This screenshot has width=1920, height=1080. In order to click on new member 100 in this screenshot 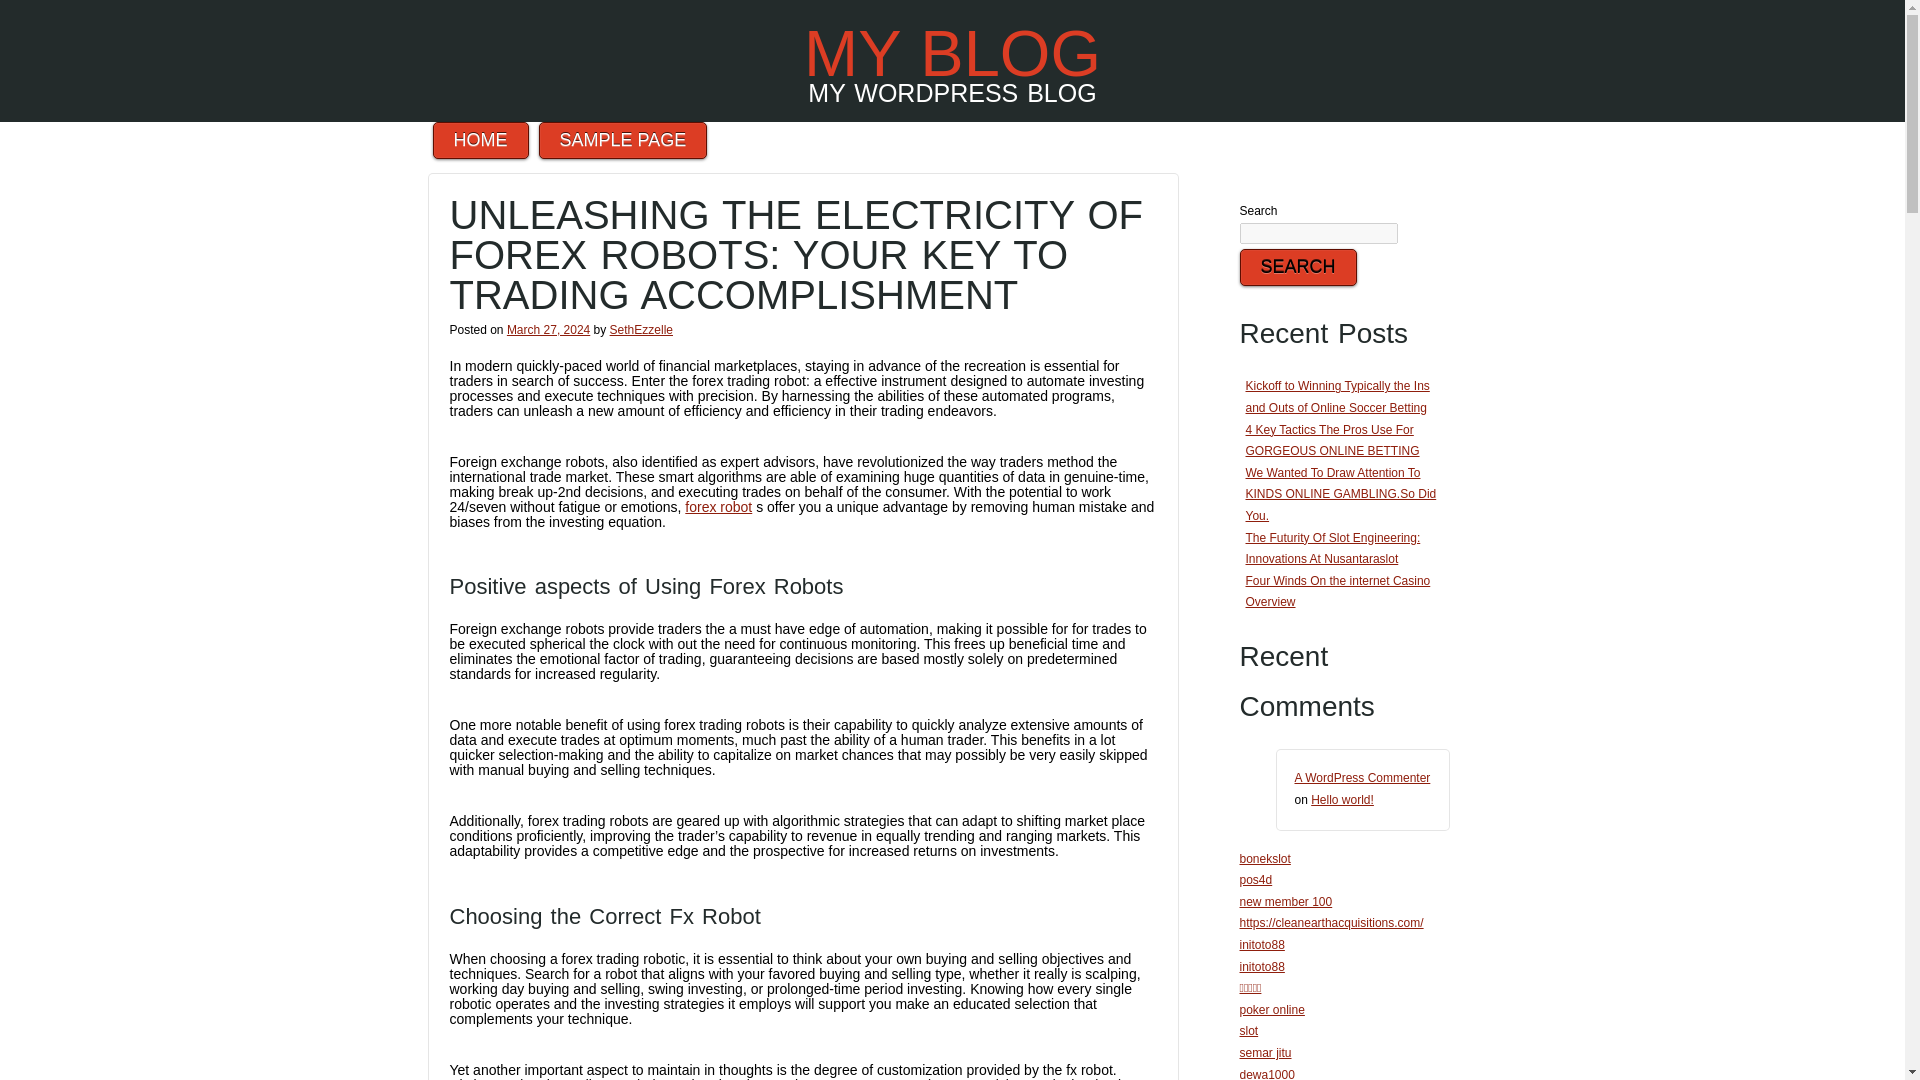, I will do `click(1286, 902)`.